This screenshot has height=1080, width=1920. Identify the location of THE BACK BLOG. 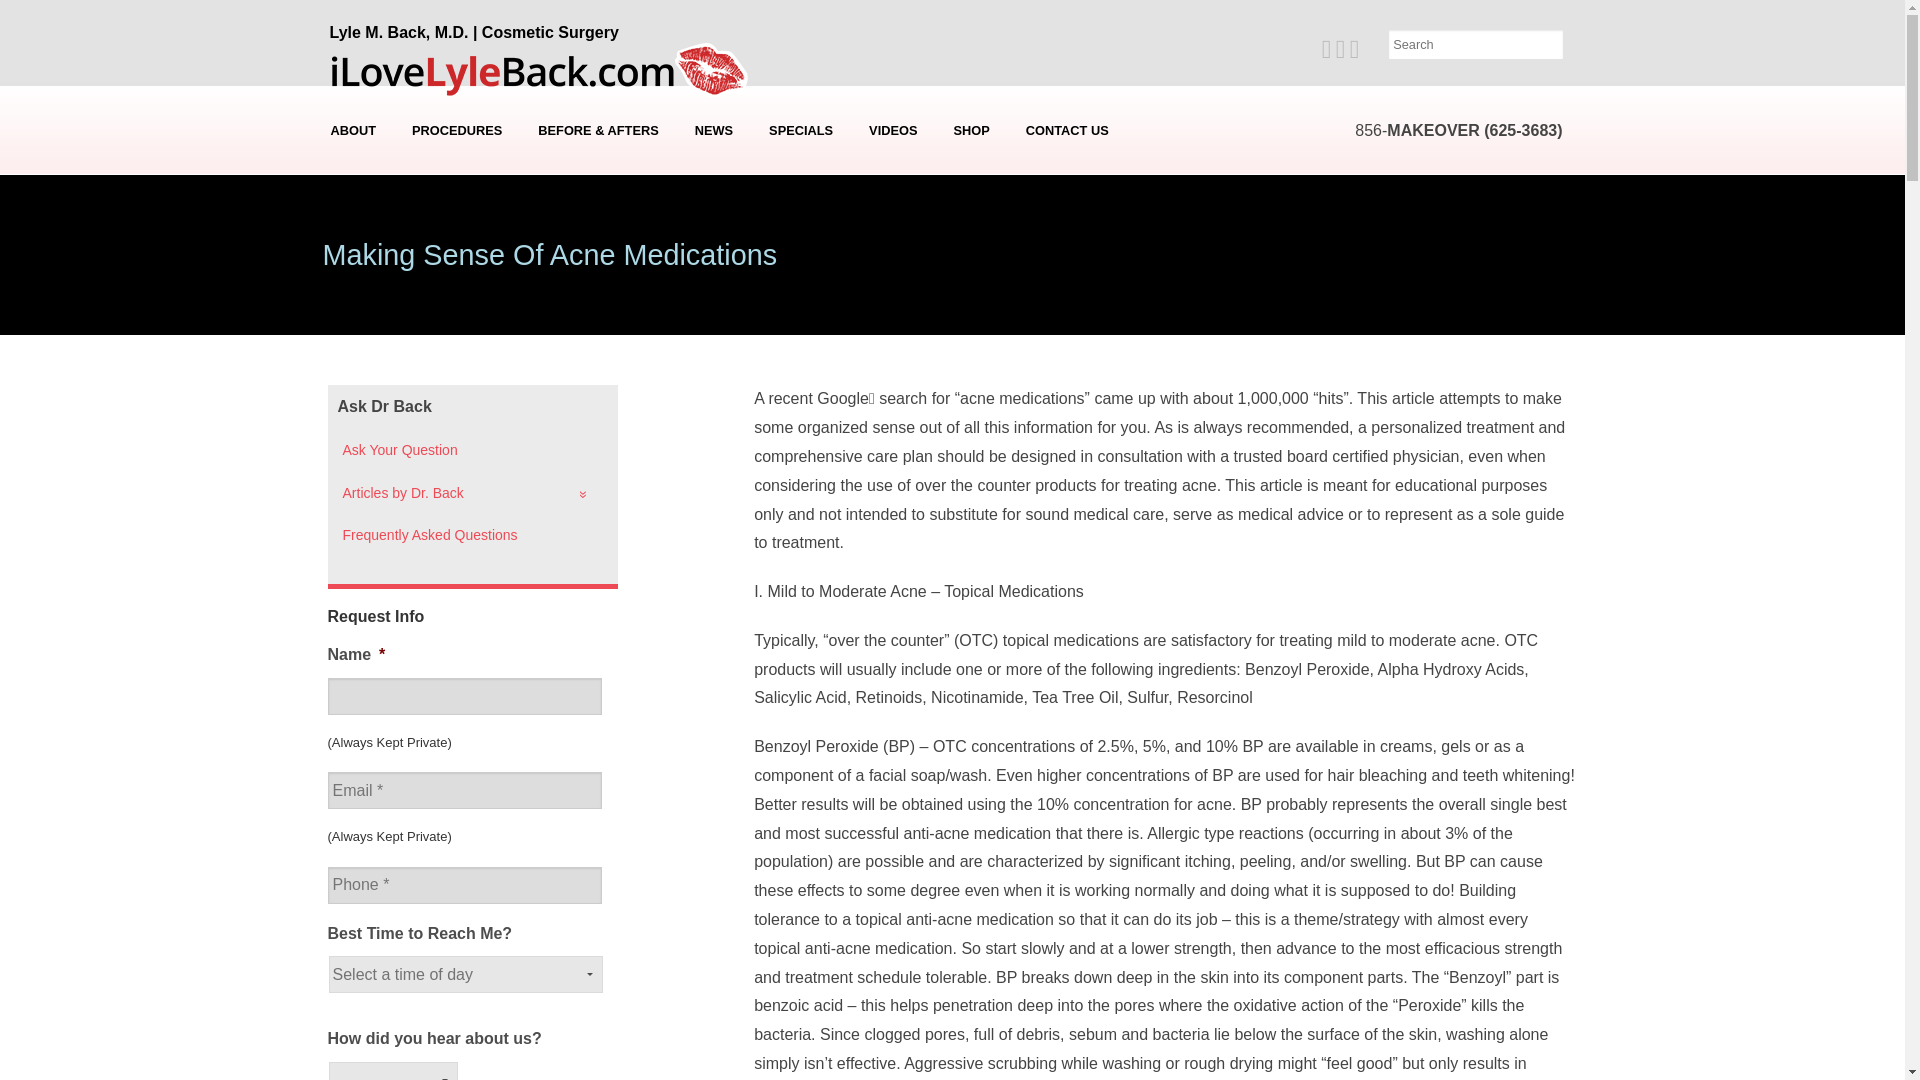
(716, 261).